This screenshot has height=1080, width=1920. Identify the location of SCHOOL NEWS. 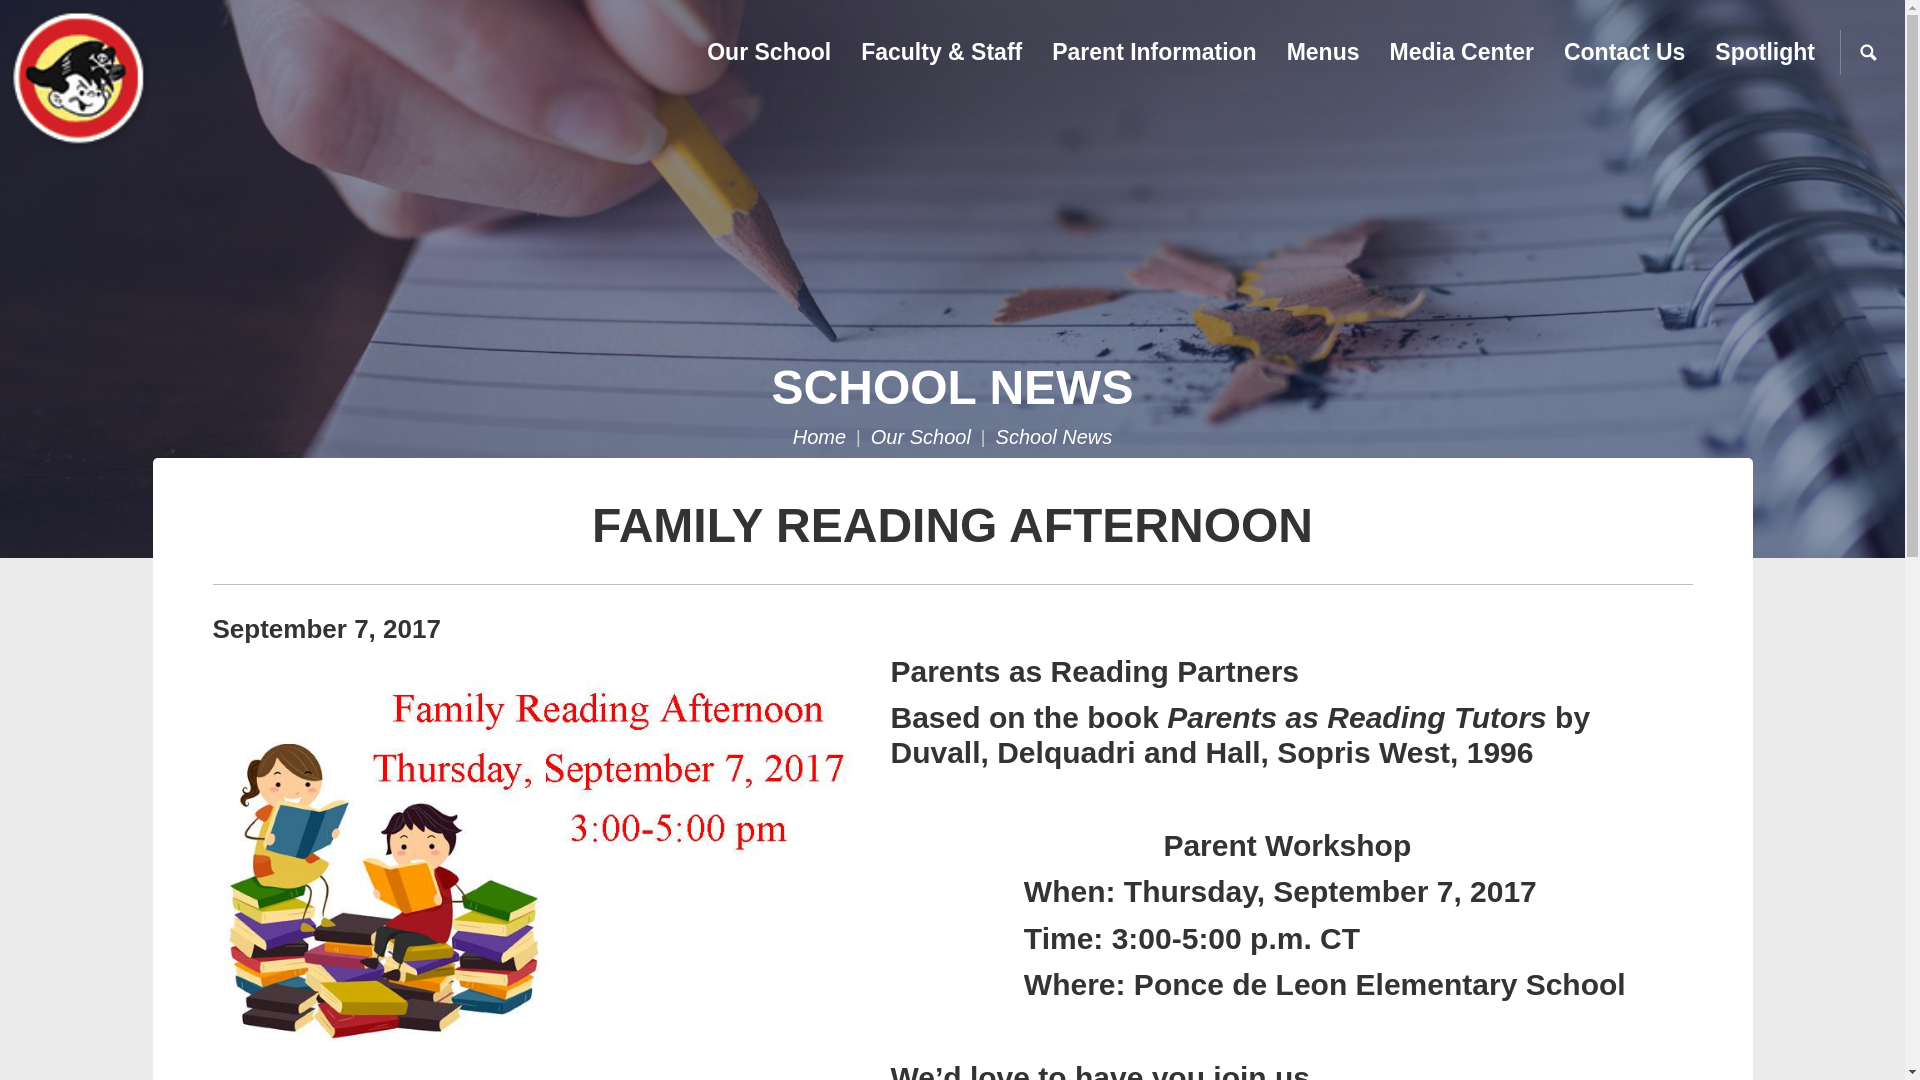
(952, 386).